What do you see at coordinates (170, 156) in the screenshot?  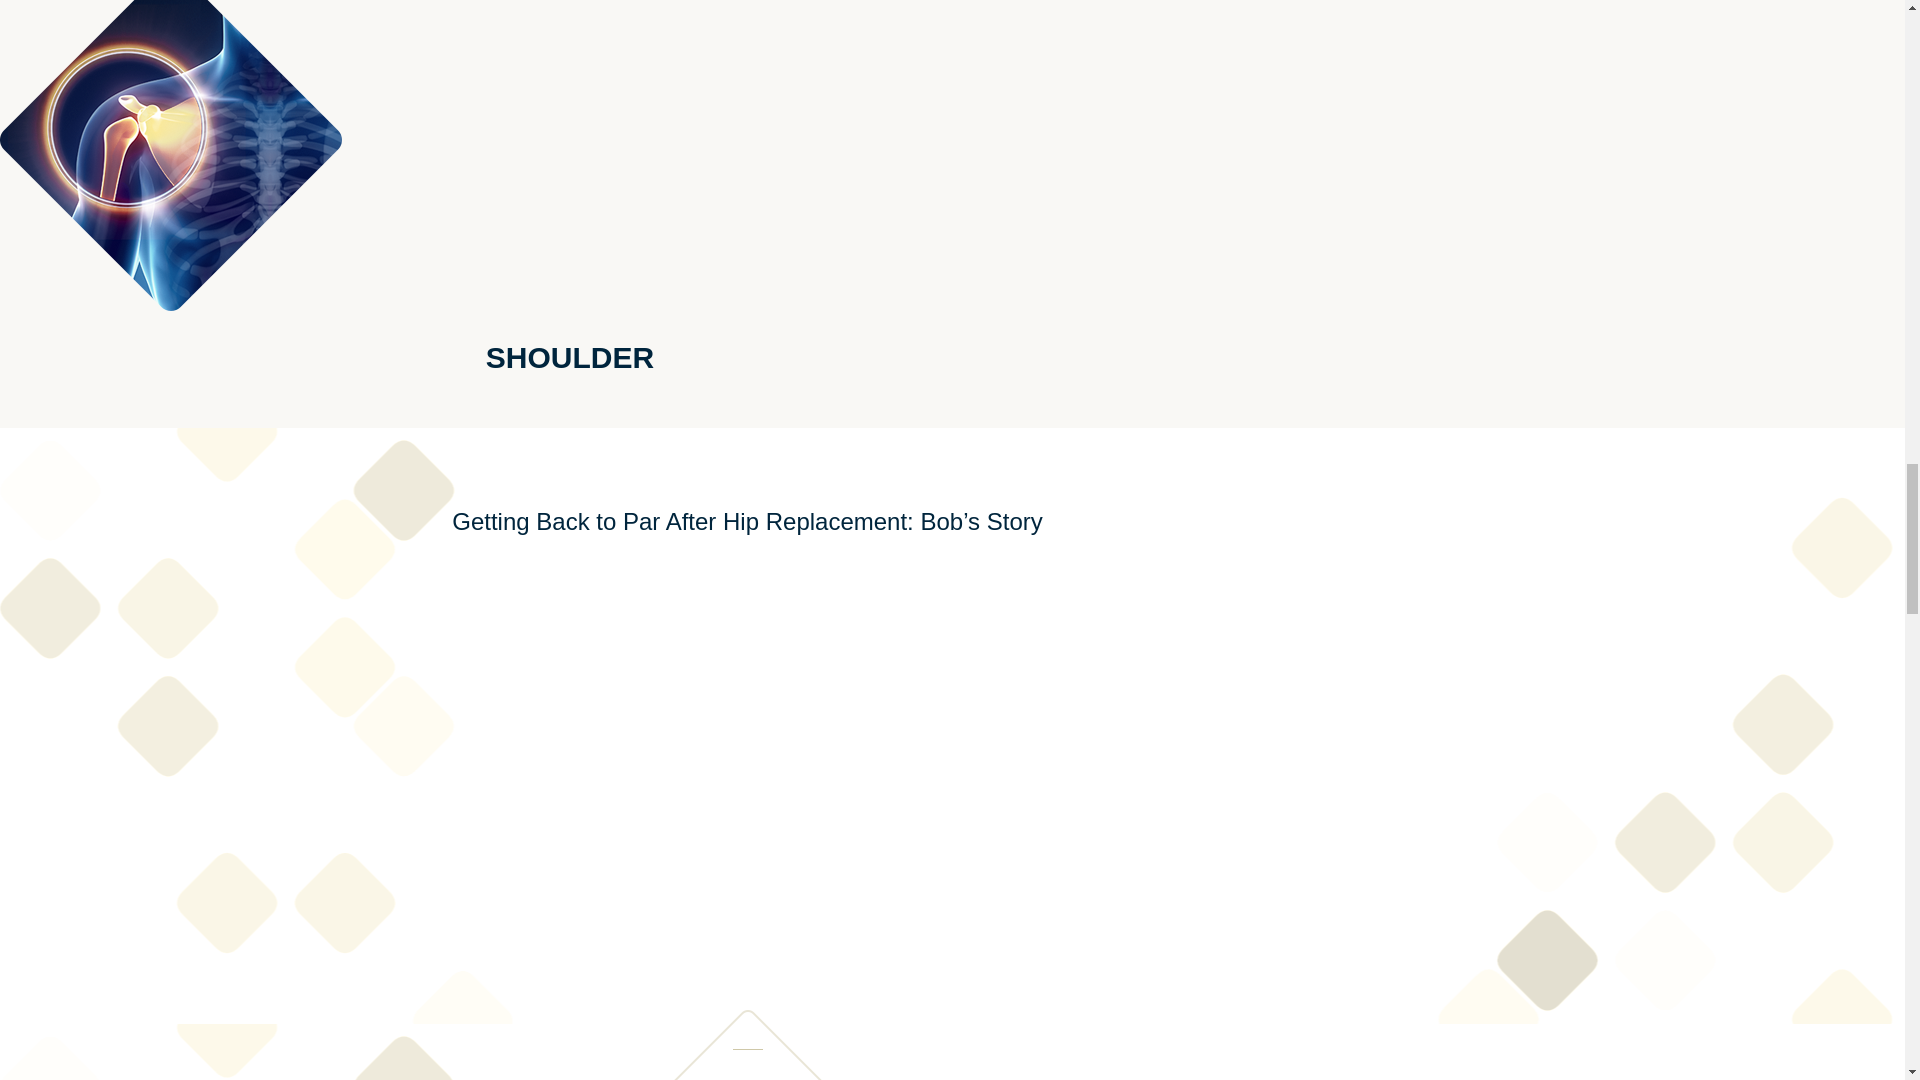 I see `Sholder` at bounding box center [170, 156].